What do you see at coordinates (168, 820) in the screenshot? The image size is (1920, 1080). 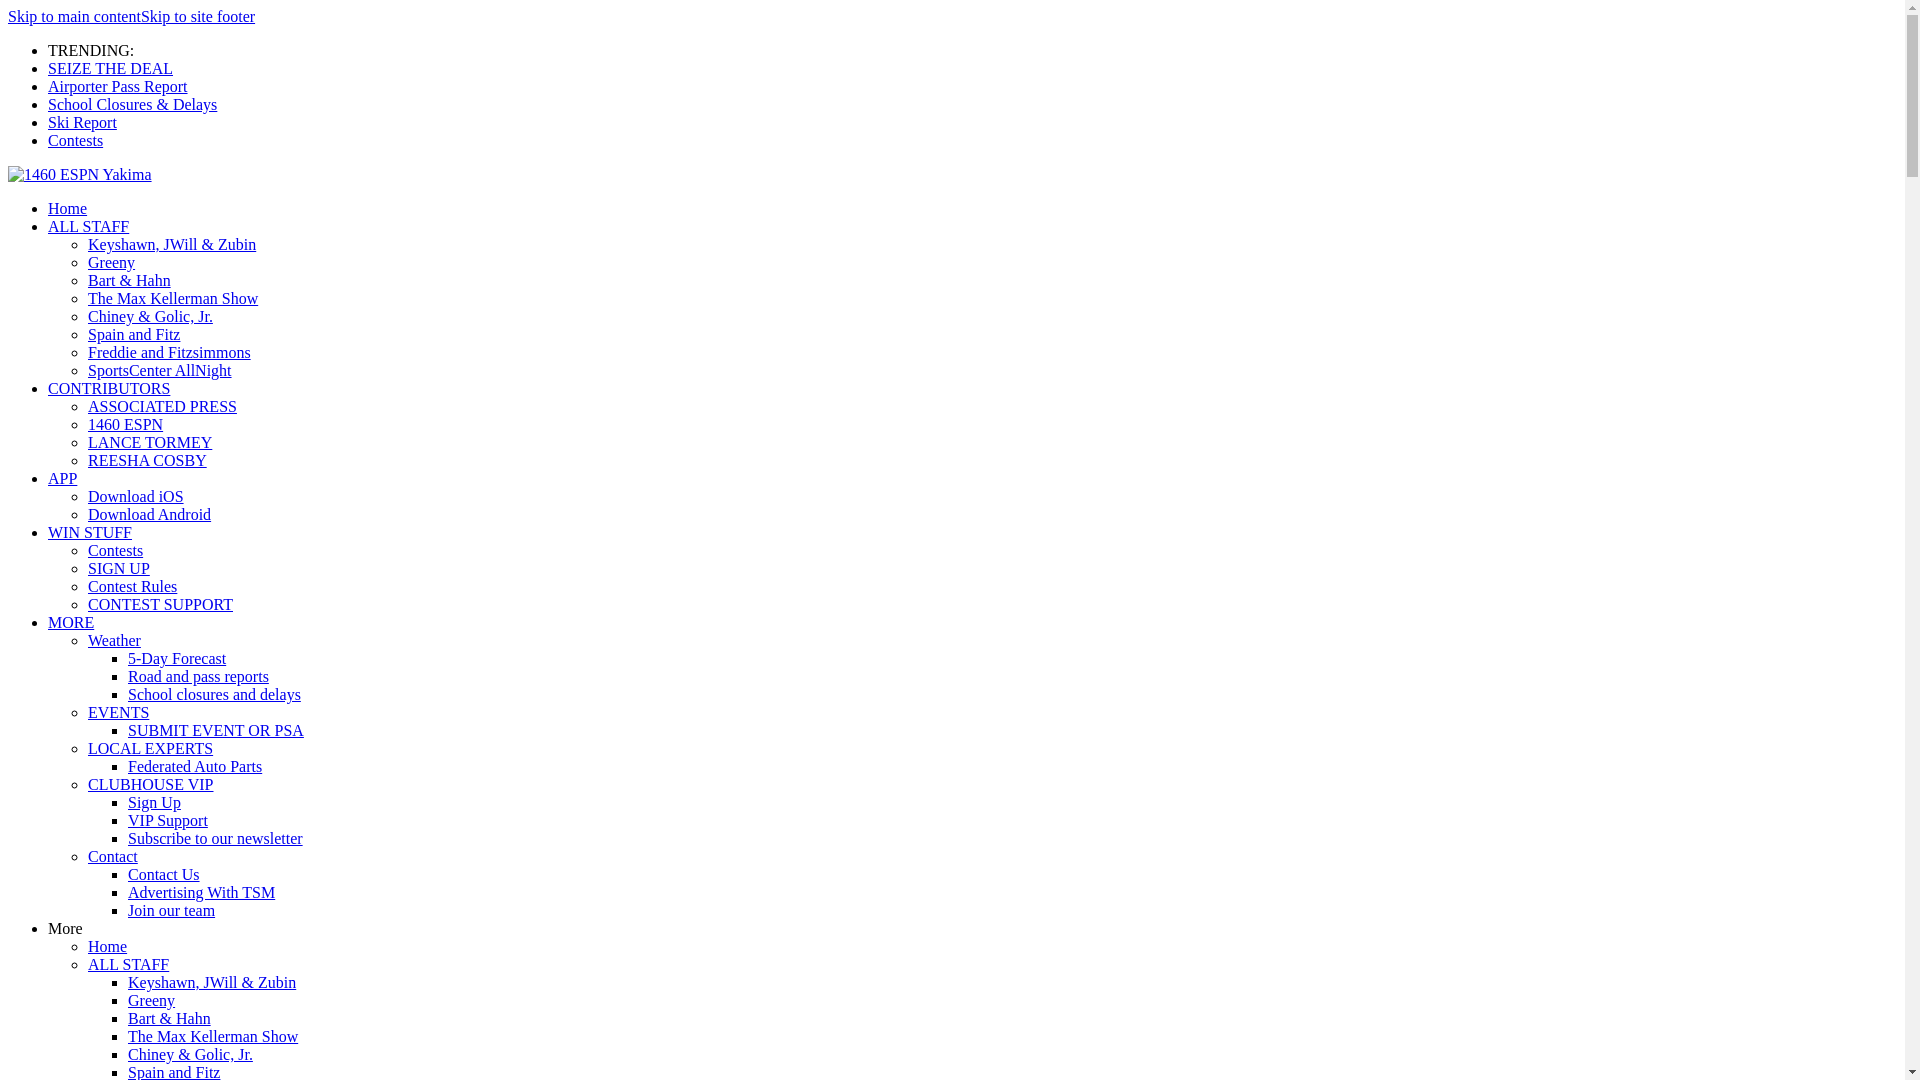 I see `VIP Support` at bounding box center [168, 820].